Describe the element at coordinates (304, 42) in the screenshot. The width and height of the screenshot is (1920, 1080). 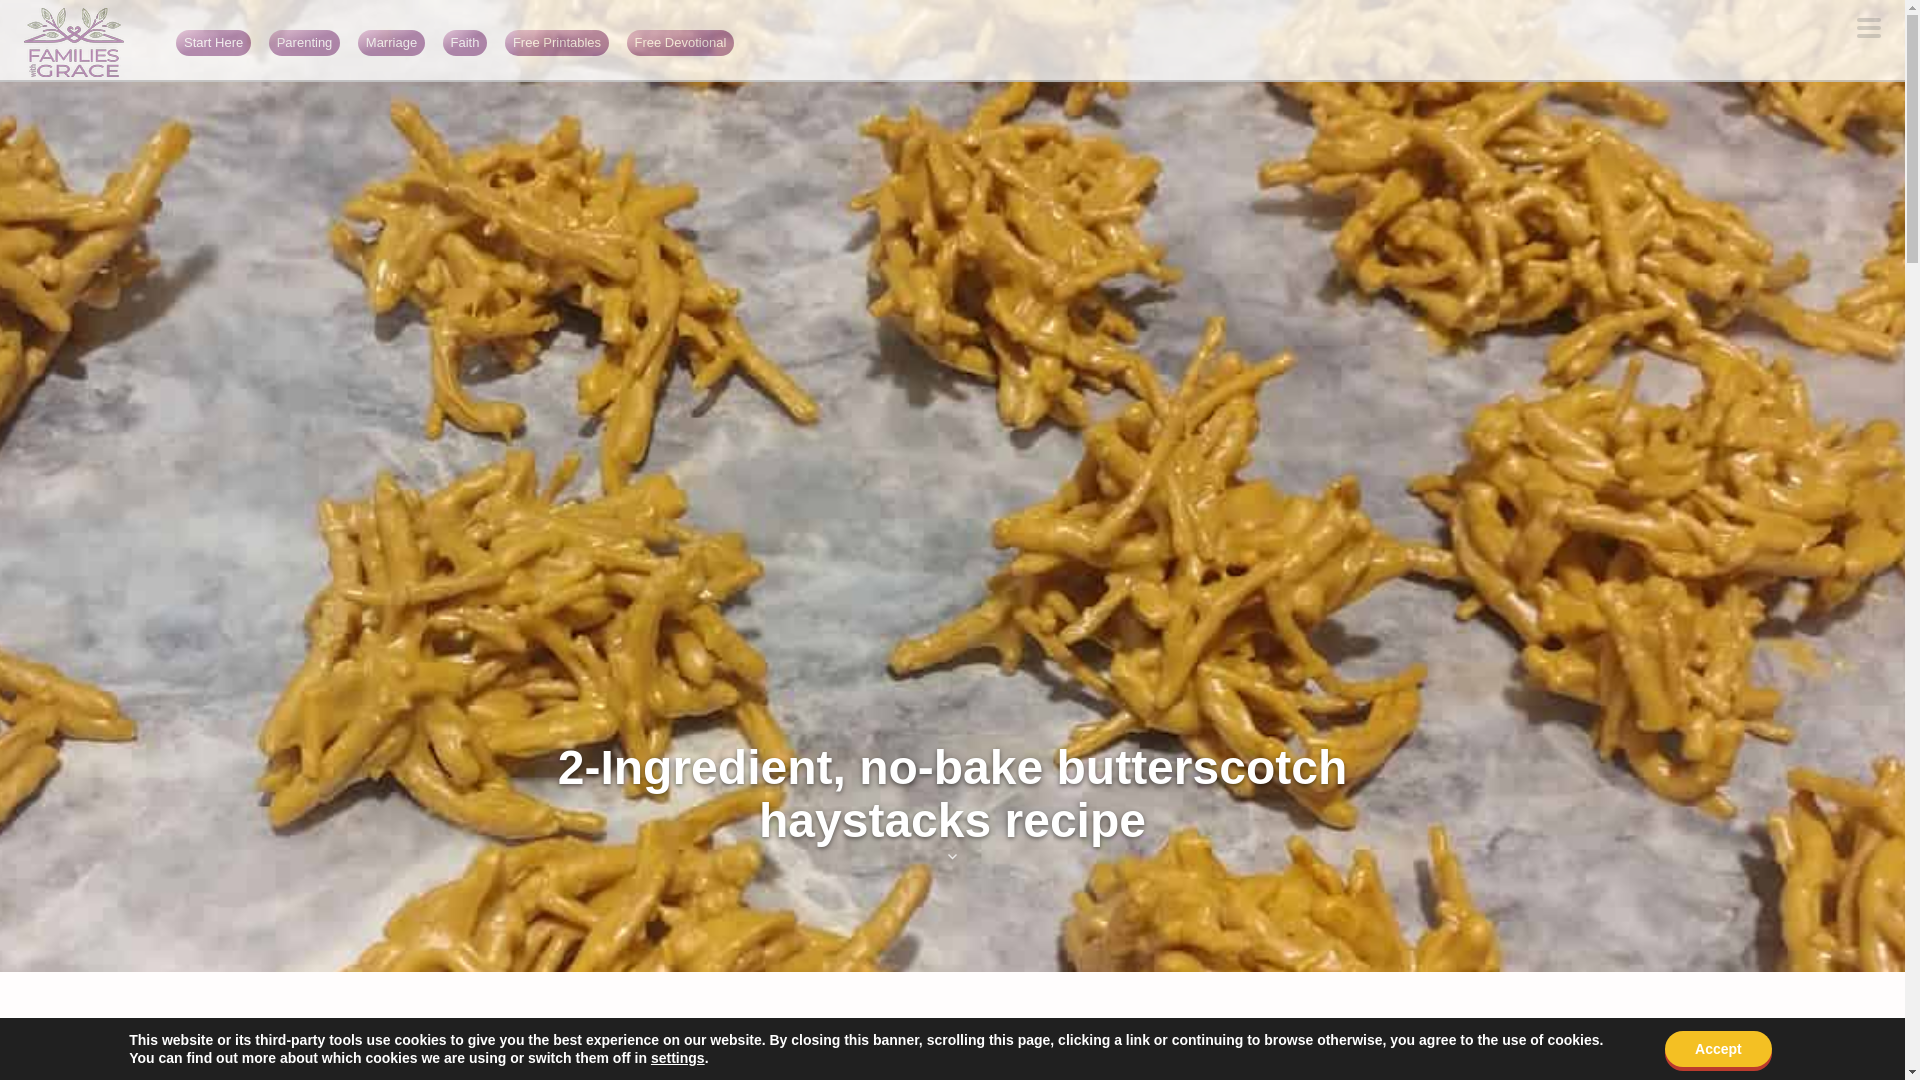
I see `Parenting` at that location.